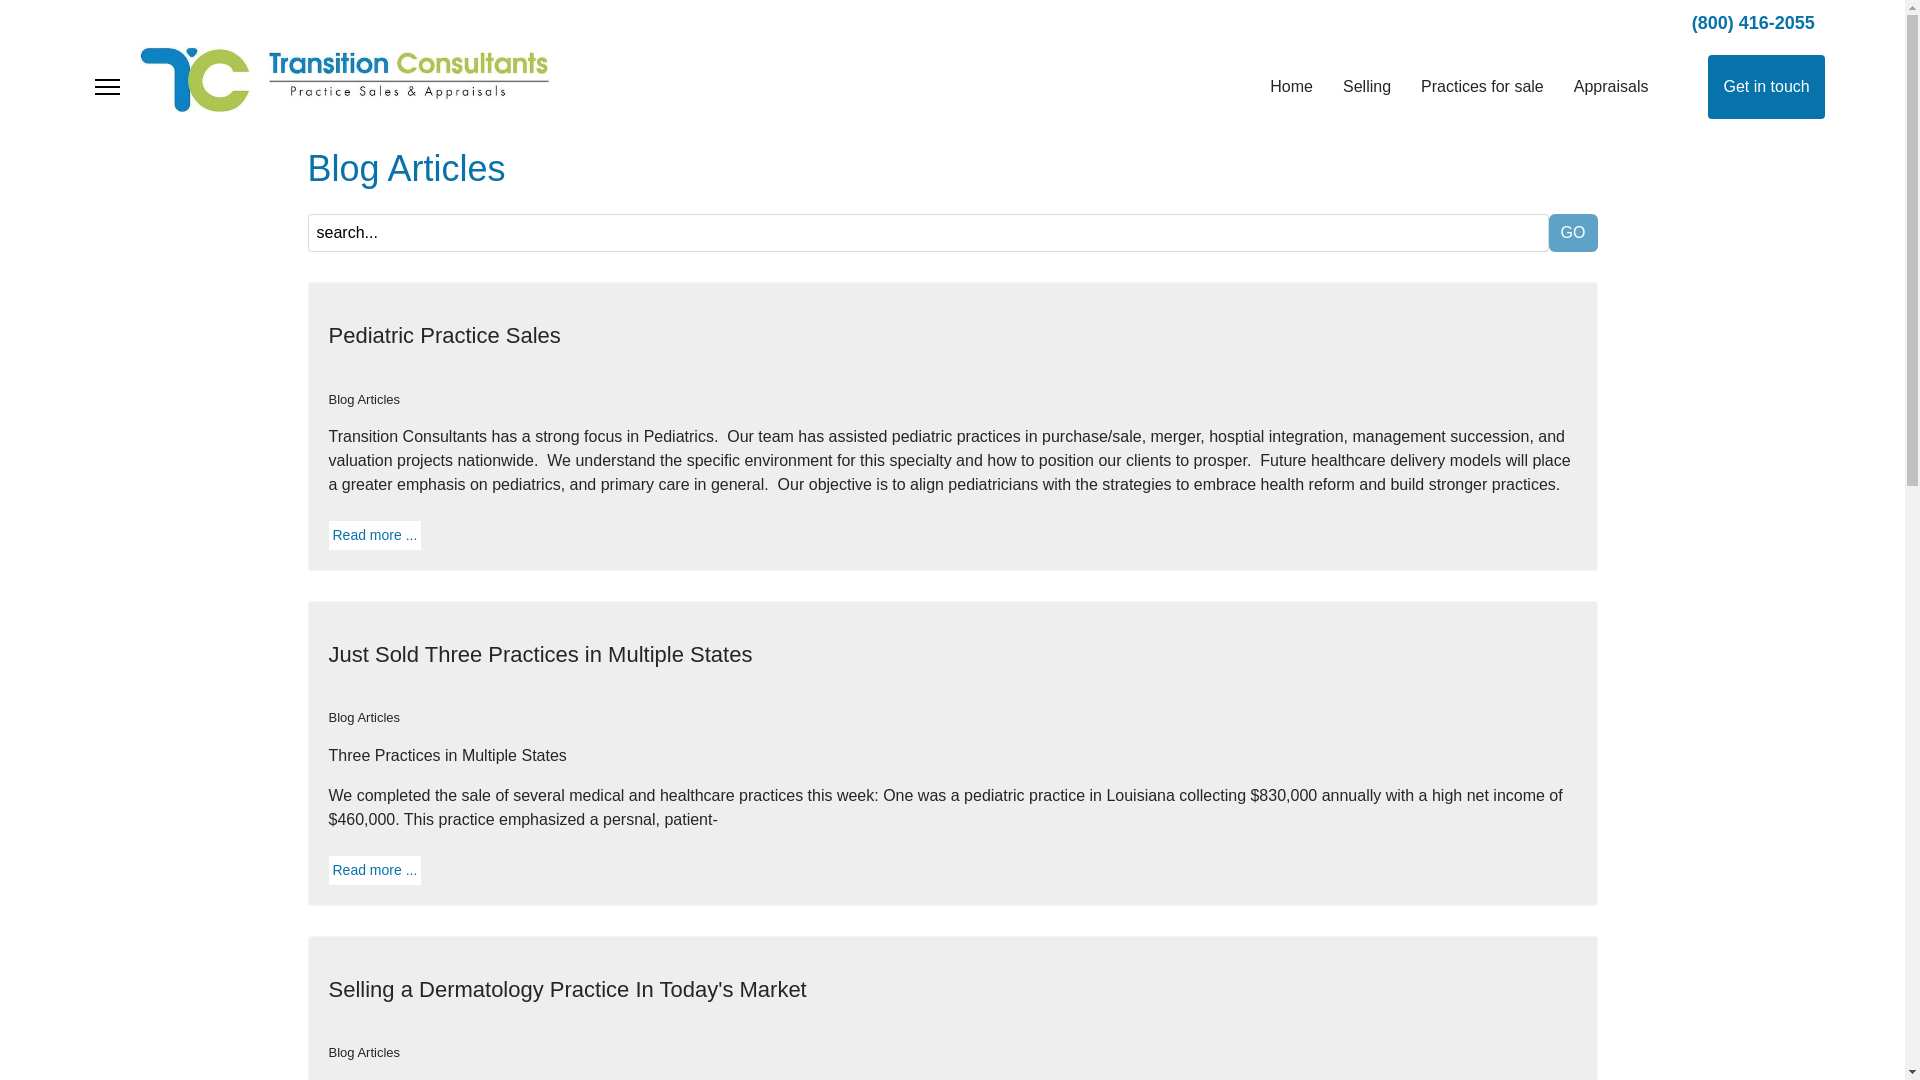 The width and height of the screenshot is (1920, 1080). I want to click on Get in touch, so click(1766, 86).